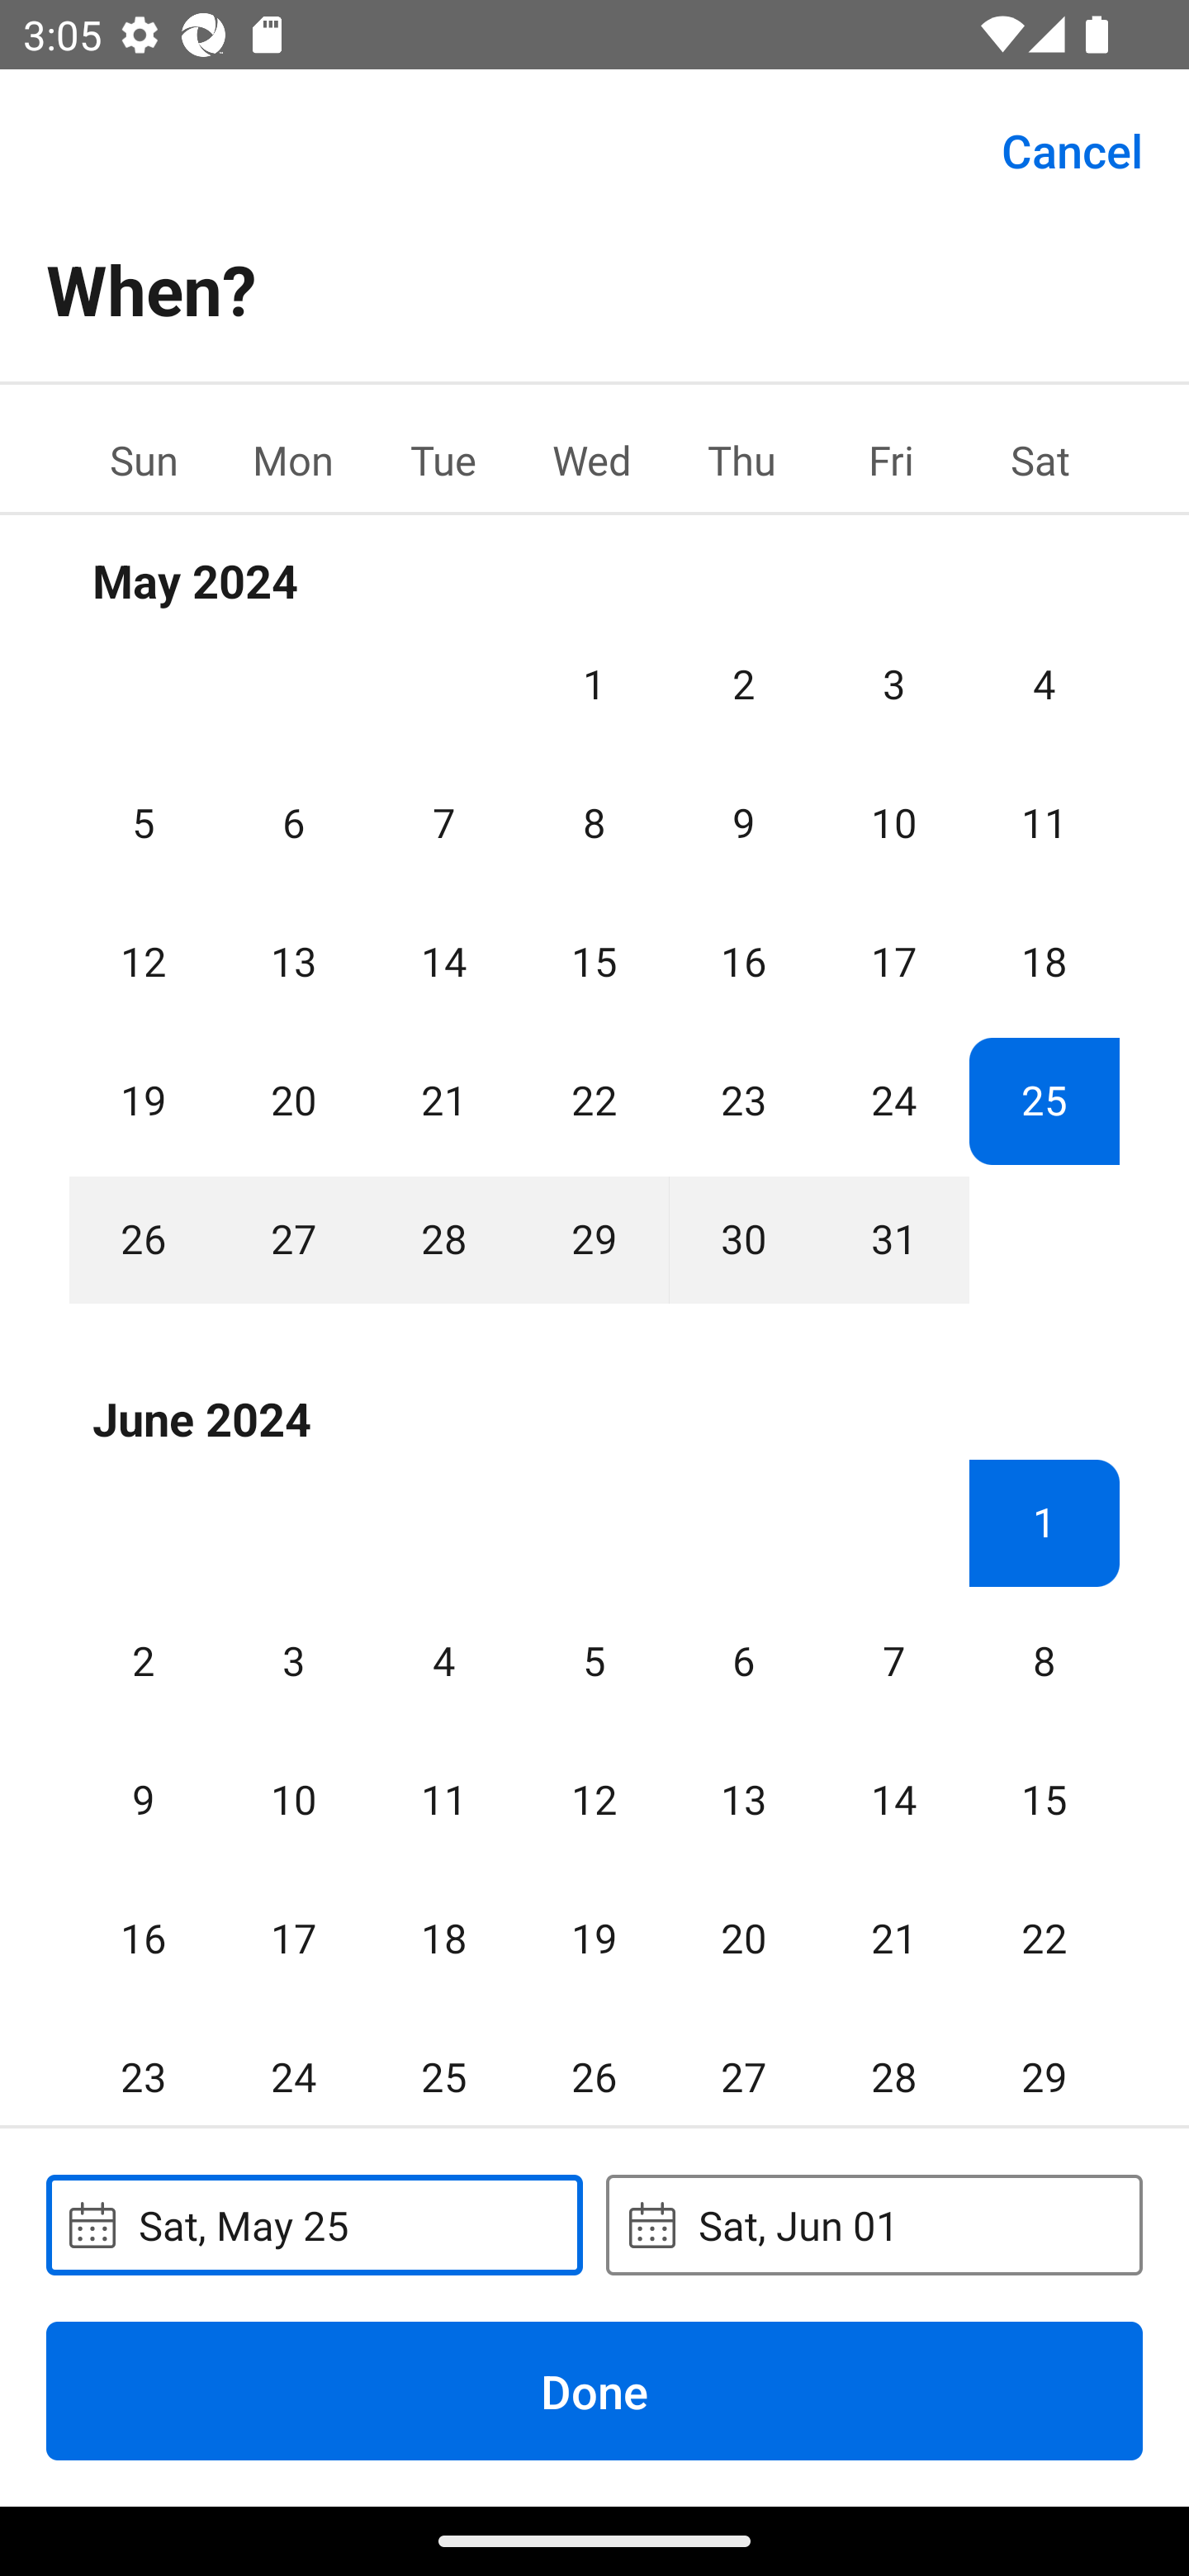  Describe the element at coordinates (1072, 149) in the screenshot. I see `Cancel` at that location.